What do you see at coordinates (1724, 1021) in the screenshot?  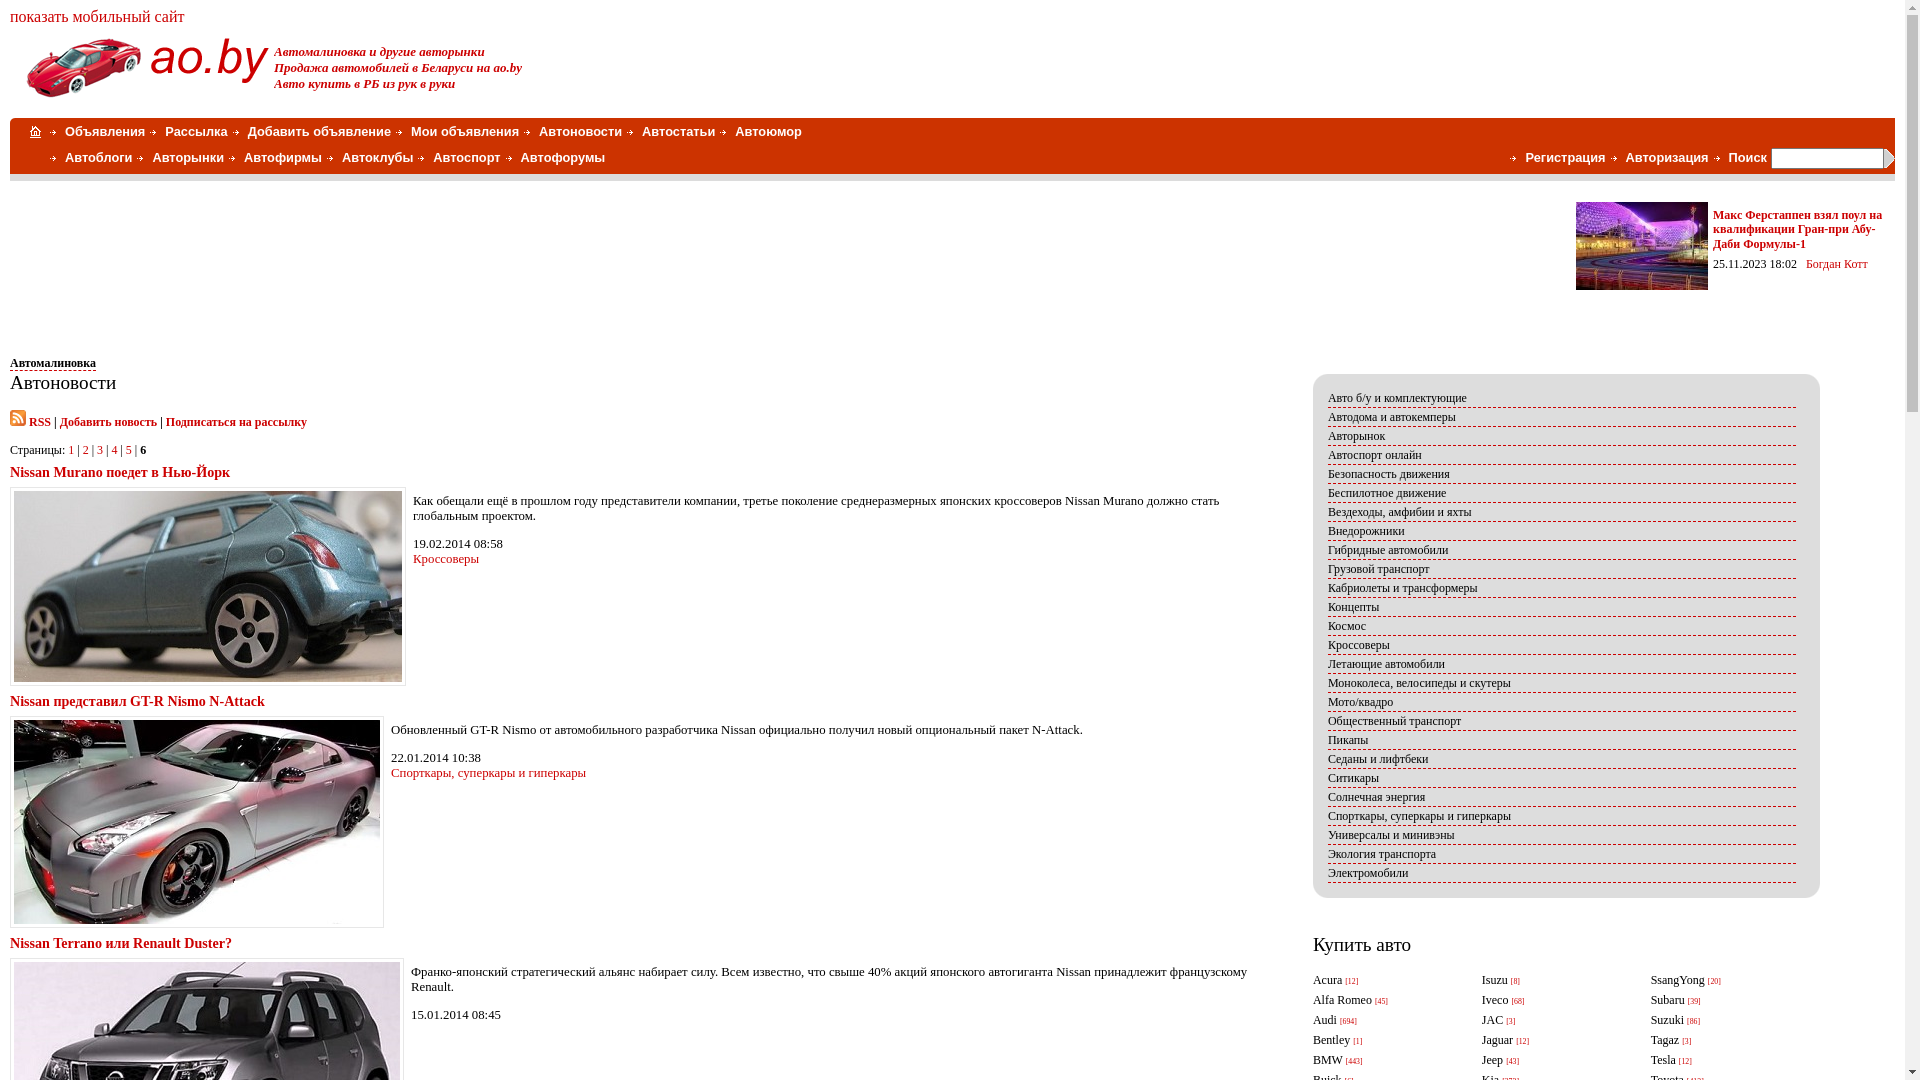 I see `Suzuki [86]` at bounding box center [1724, 1021].